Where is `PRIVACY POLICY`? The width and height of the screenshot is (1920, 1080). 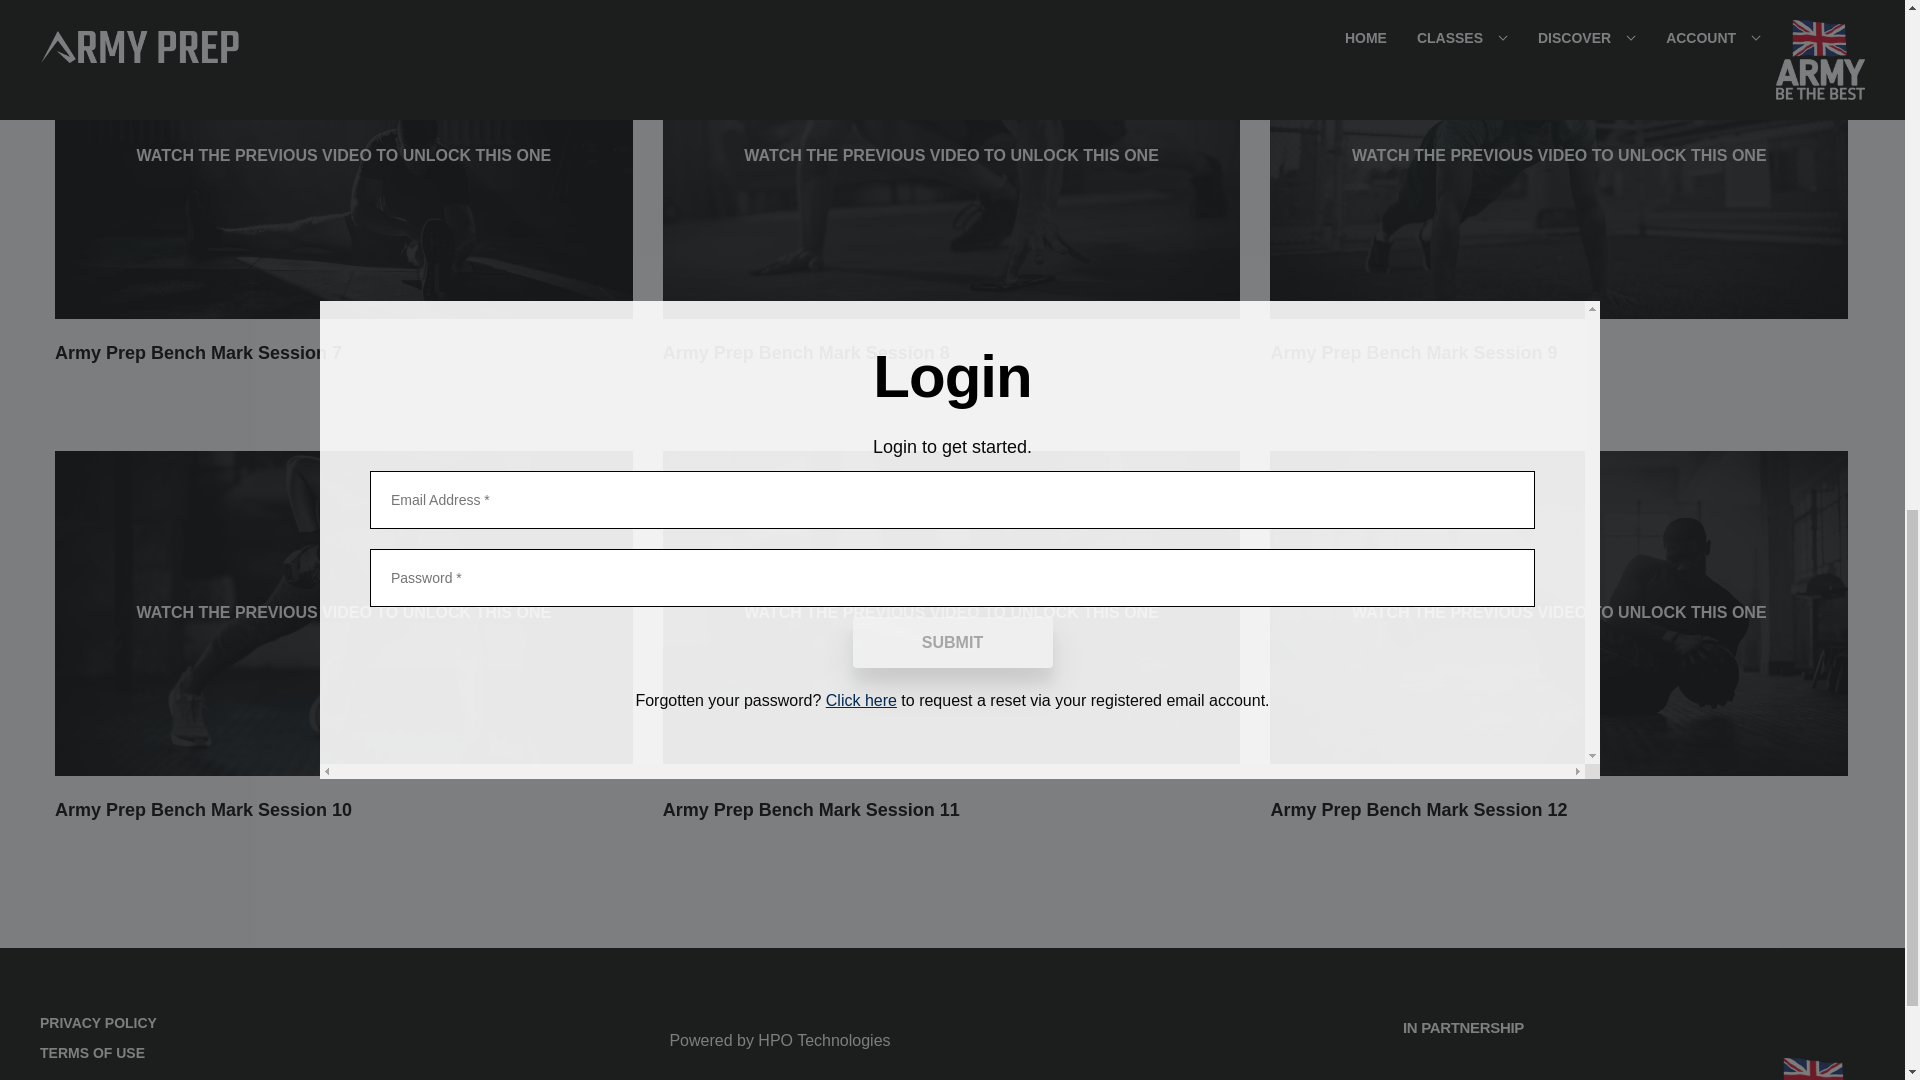
PRIVACY POLICY is located at coordinates (98, 1022).